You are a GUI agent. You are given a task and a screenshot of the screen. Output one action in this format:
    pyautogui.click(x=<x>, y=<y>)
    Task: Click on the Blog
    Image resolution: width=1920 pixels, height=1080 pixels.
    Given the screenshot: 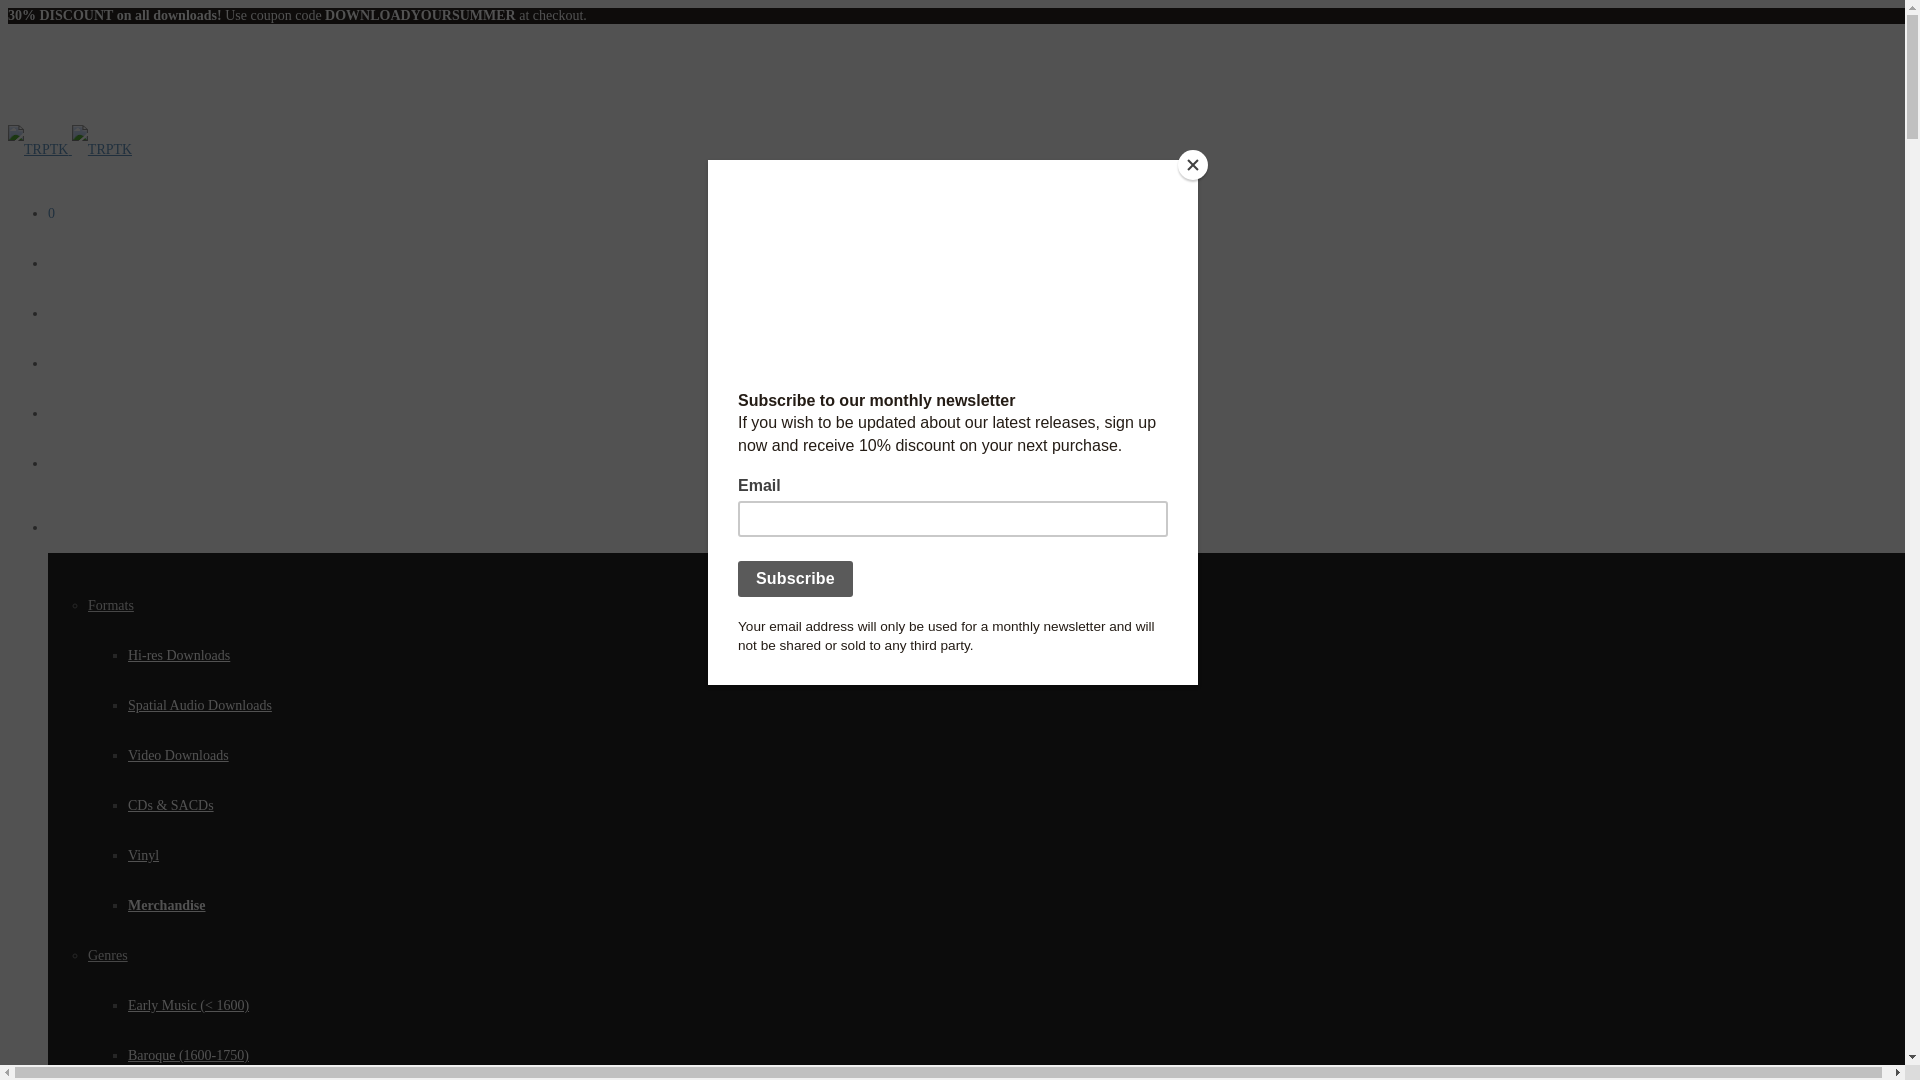 What is the action you would take?
    pyautogui.click(x=61, y=312)
    